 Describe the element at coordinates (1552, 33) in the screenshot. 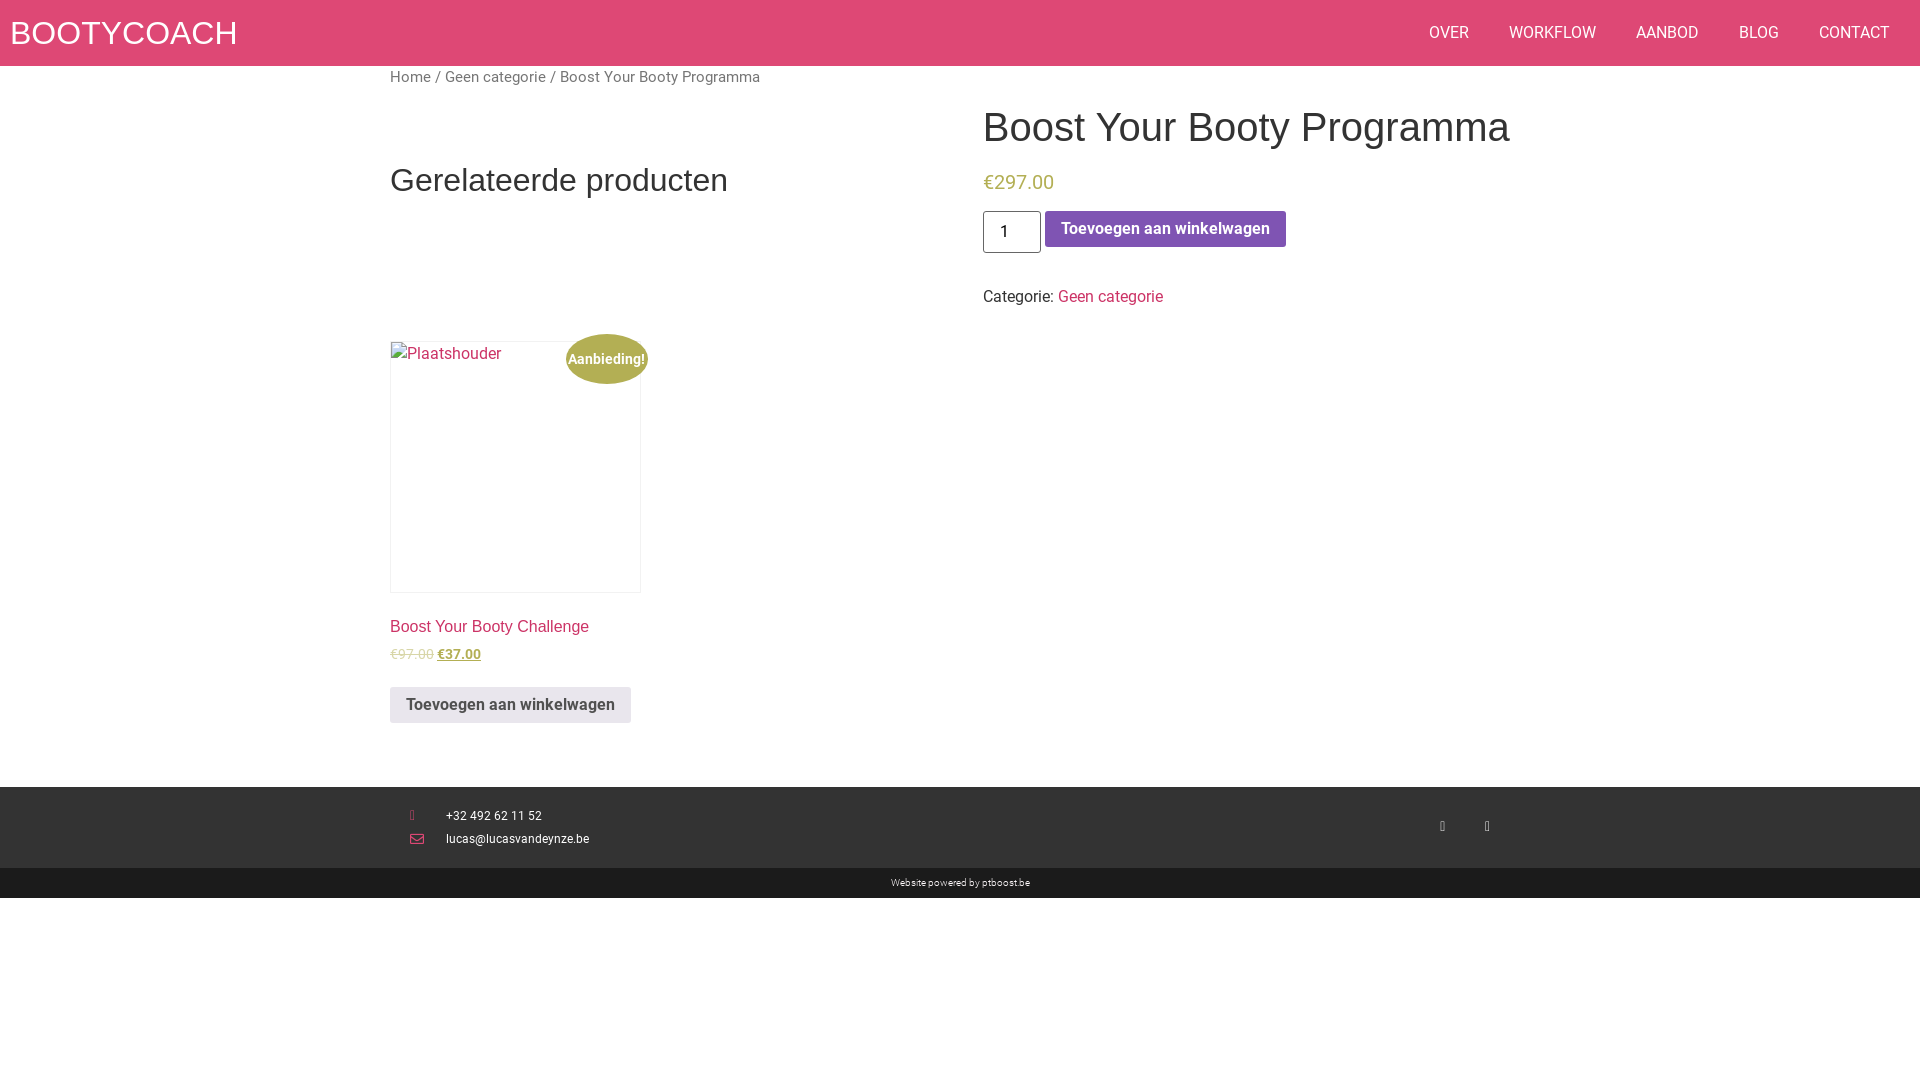

I see `WORKFLOW` at that location.